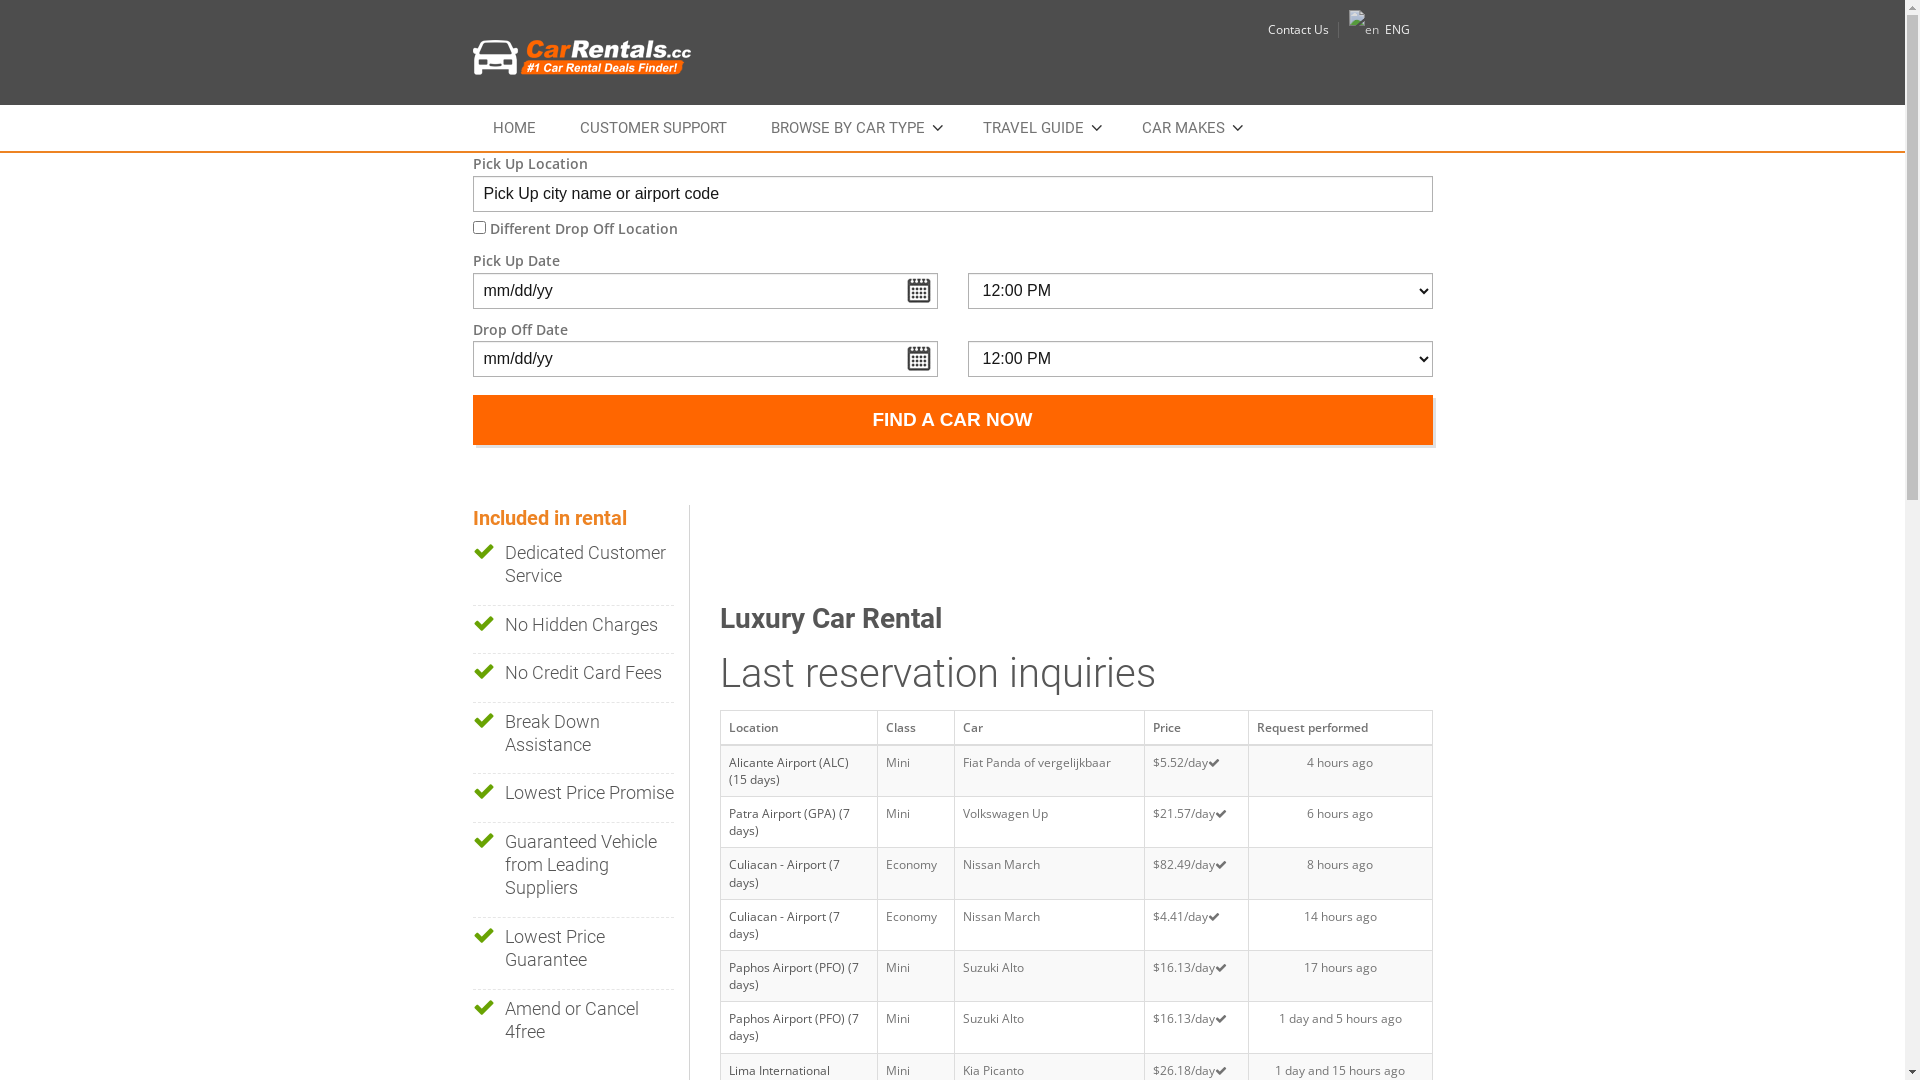 The width and height of the screenshot is (1920, 1080). Describe the element at coordinates (514, 128) in the screenshot. I see `HOME` at that location.